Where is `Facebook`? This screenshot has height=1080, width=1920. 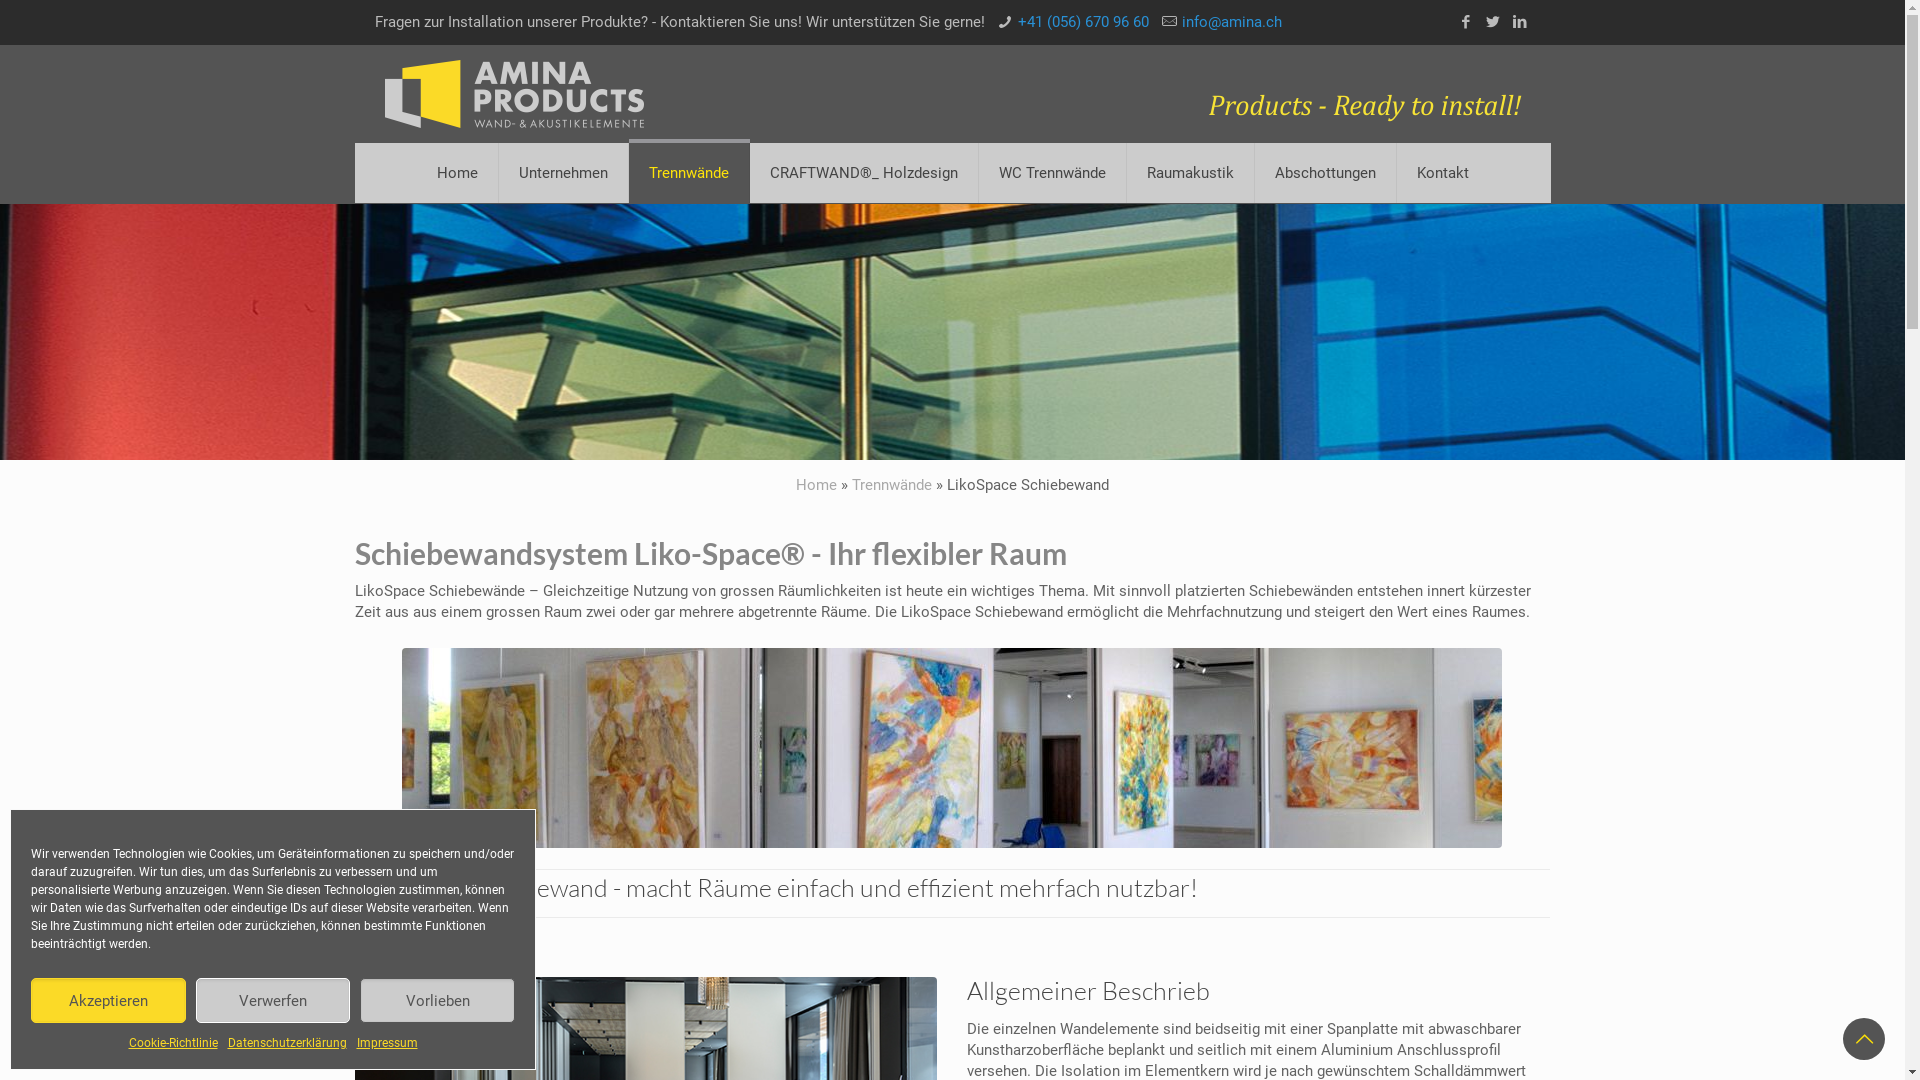
Facebook is located at coordinates (1466, 22).